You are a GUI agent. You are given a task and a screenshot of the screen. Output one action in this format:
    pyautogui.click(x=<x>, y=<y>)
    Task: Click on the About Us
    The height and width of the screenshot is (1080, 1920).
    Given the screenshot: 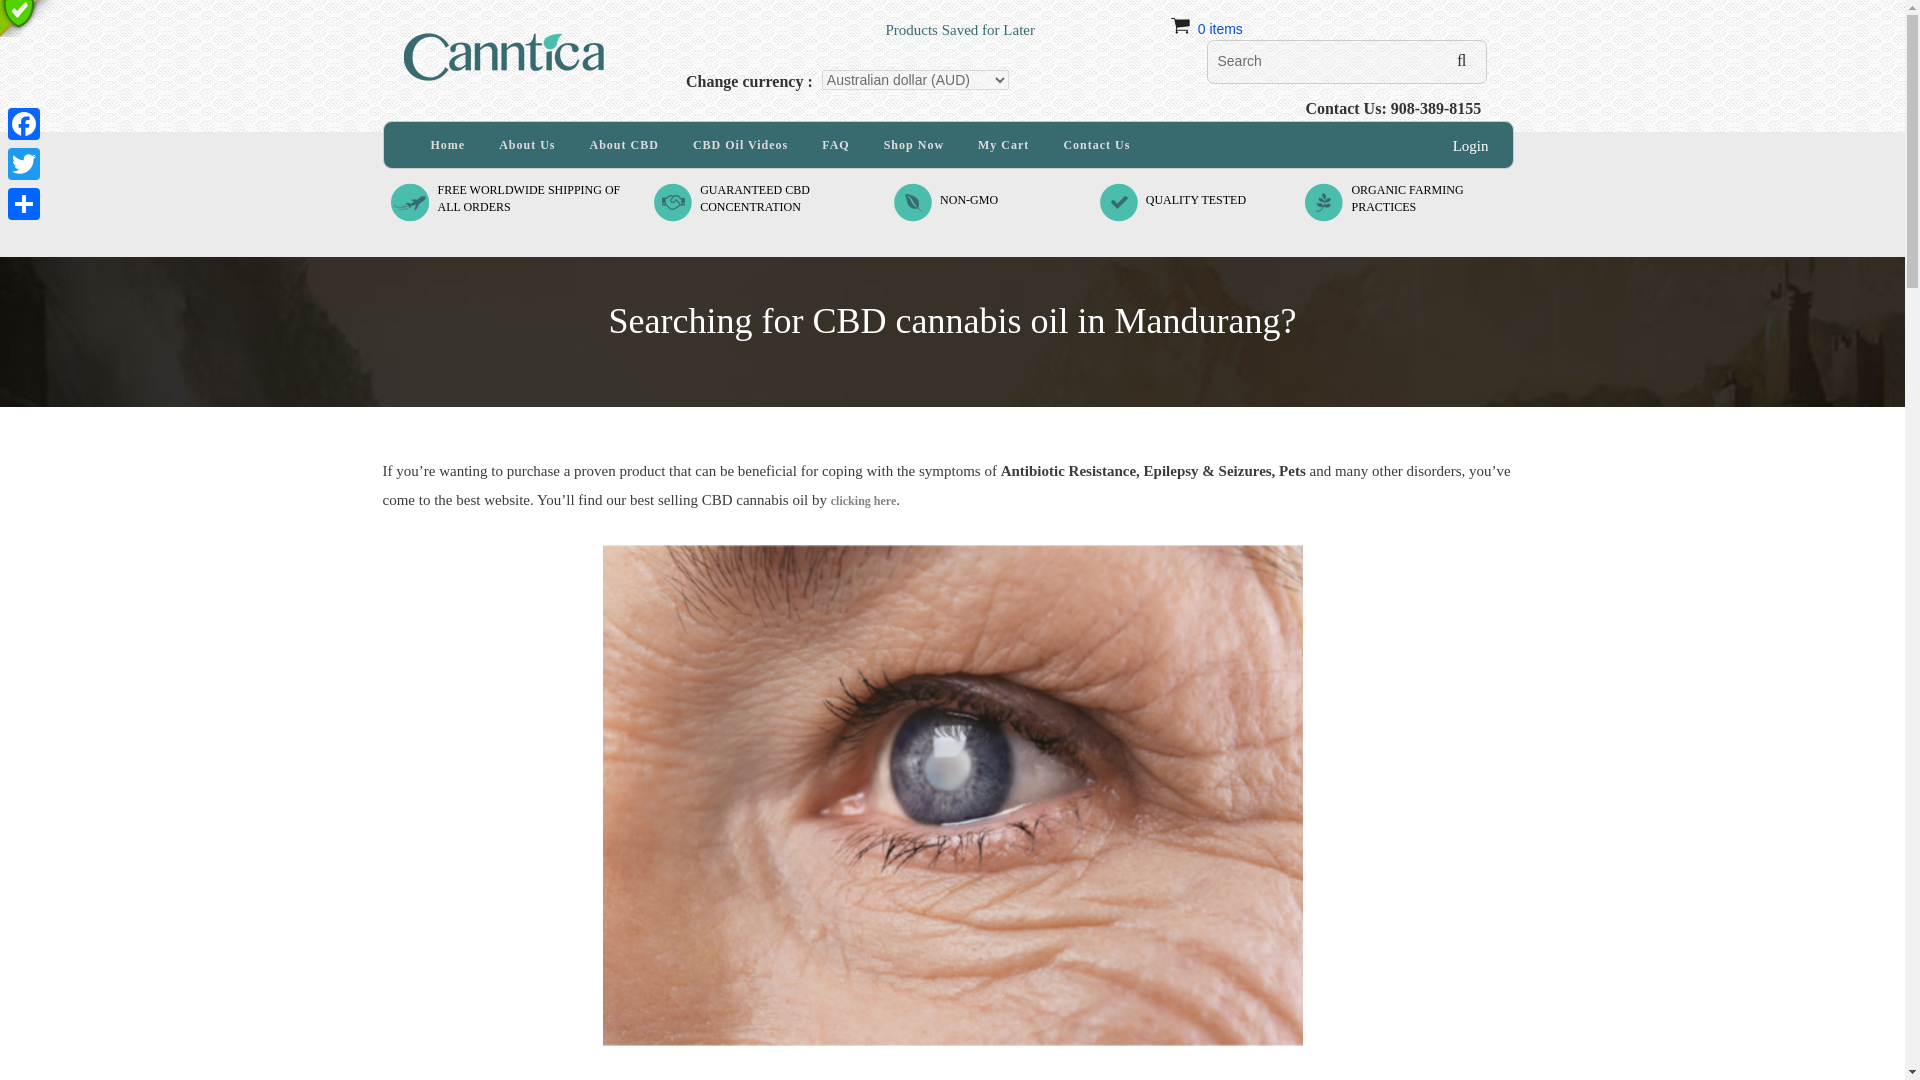 What is the action you would take?
    pyautogui.click(x=624, y=145)
    